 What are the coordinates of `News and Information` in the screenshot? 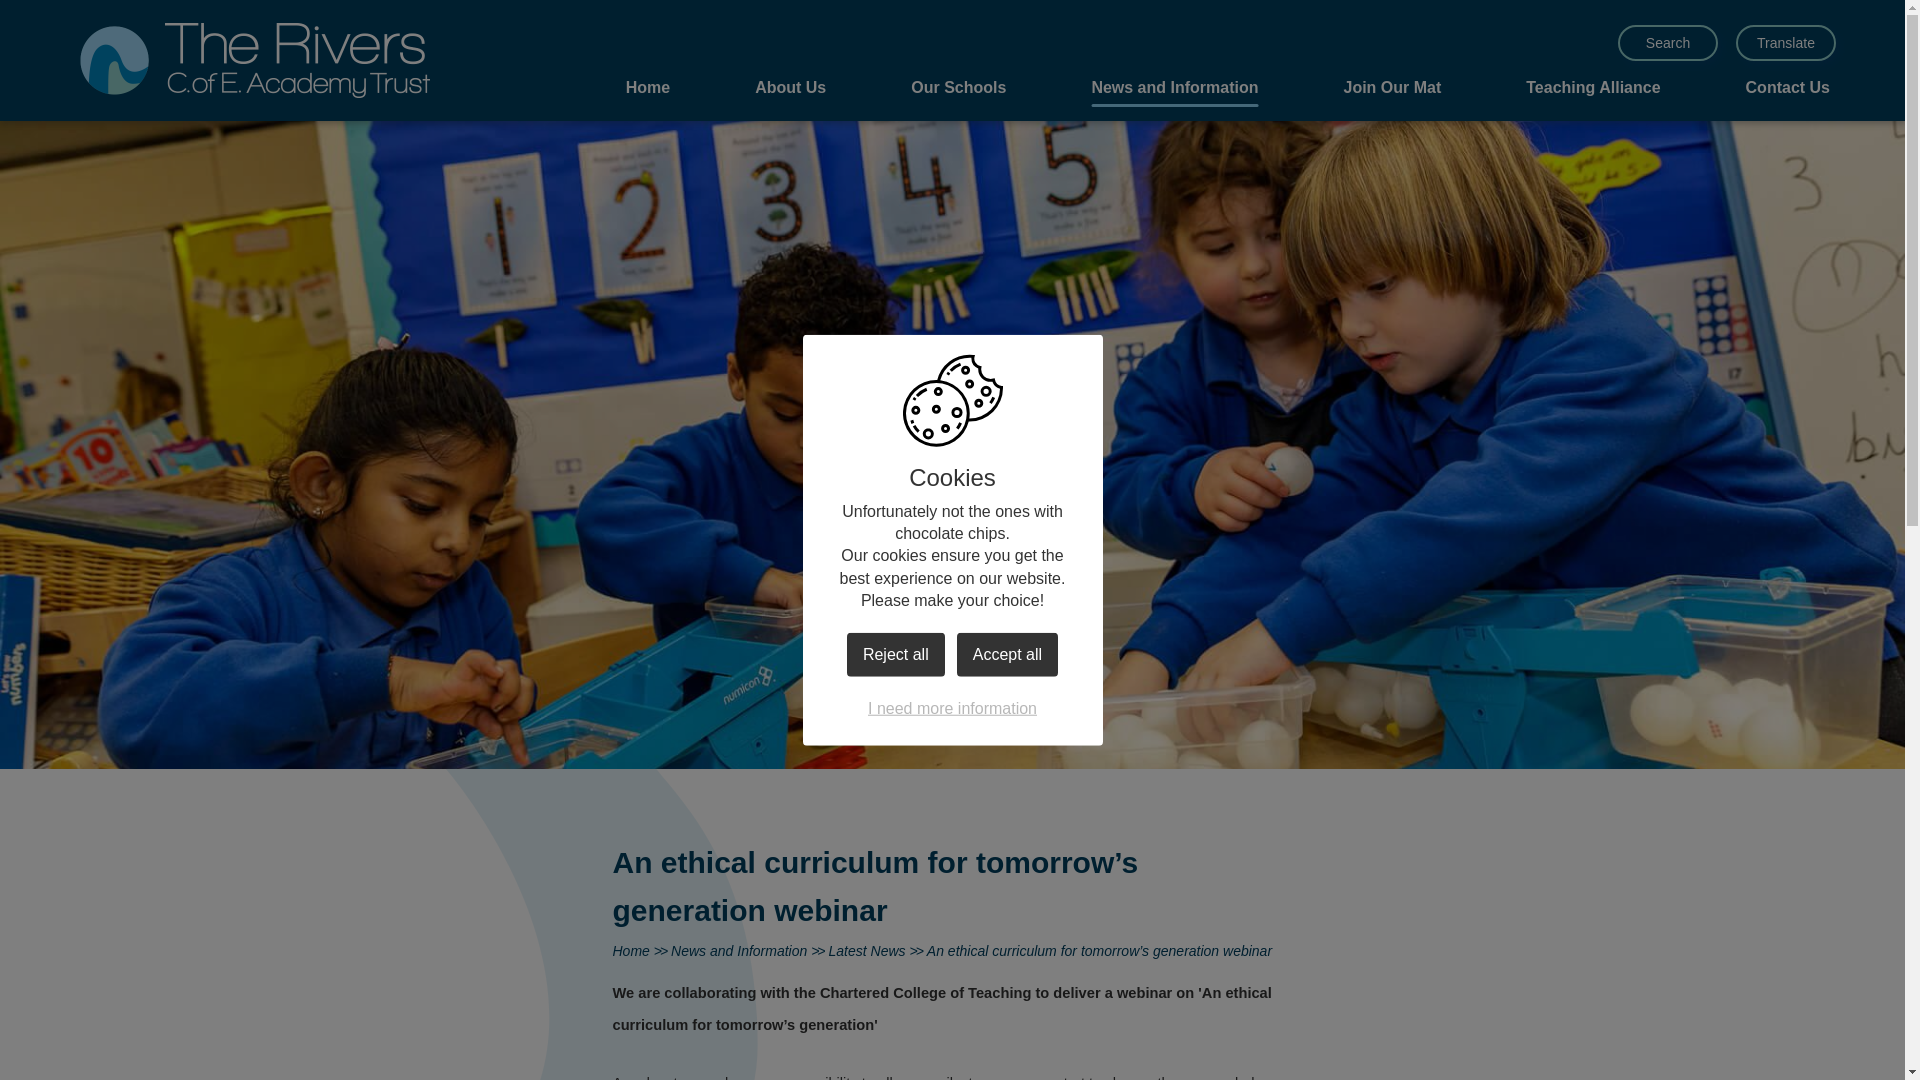 It's located at (1174, 90).